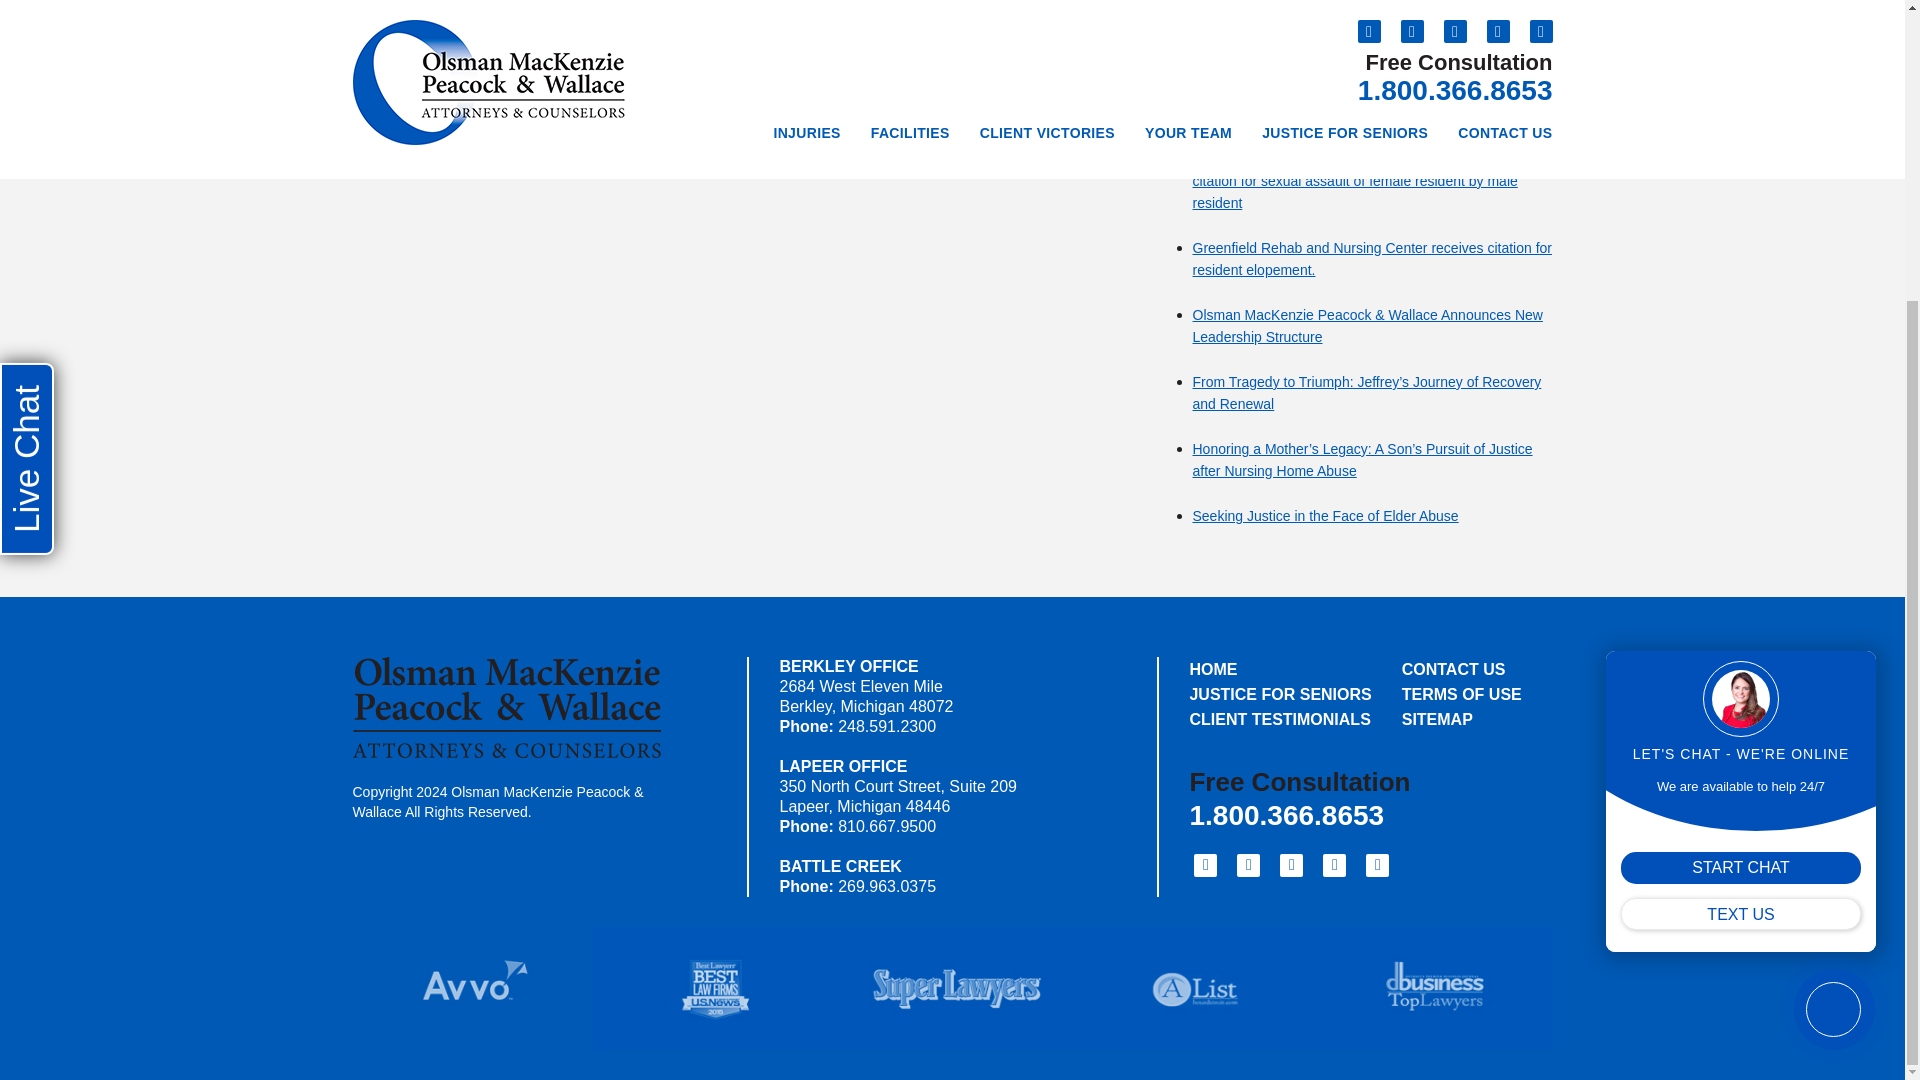 The width and height of the screenshot is (1920, 1080). Describe the element at coordinates (1280, 694) in the screenshot. I see `Justice for Seniors` at that location.